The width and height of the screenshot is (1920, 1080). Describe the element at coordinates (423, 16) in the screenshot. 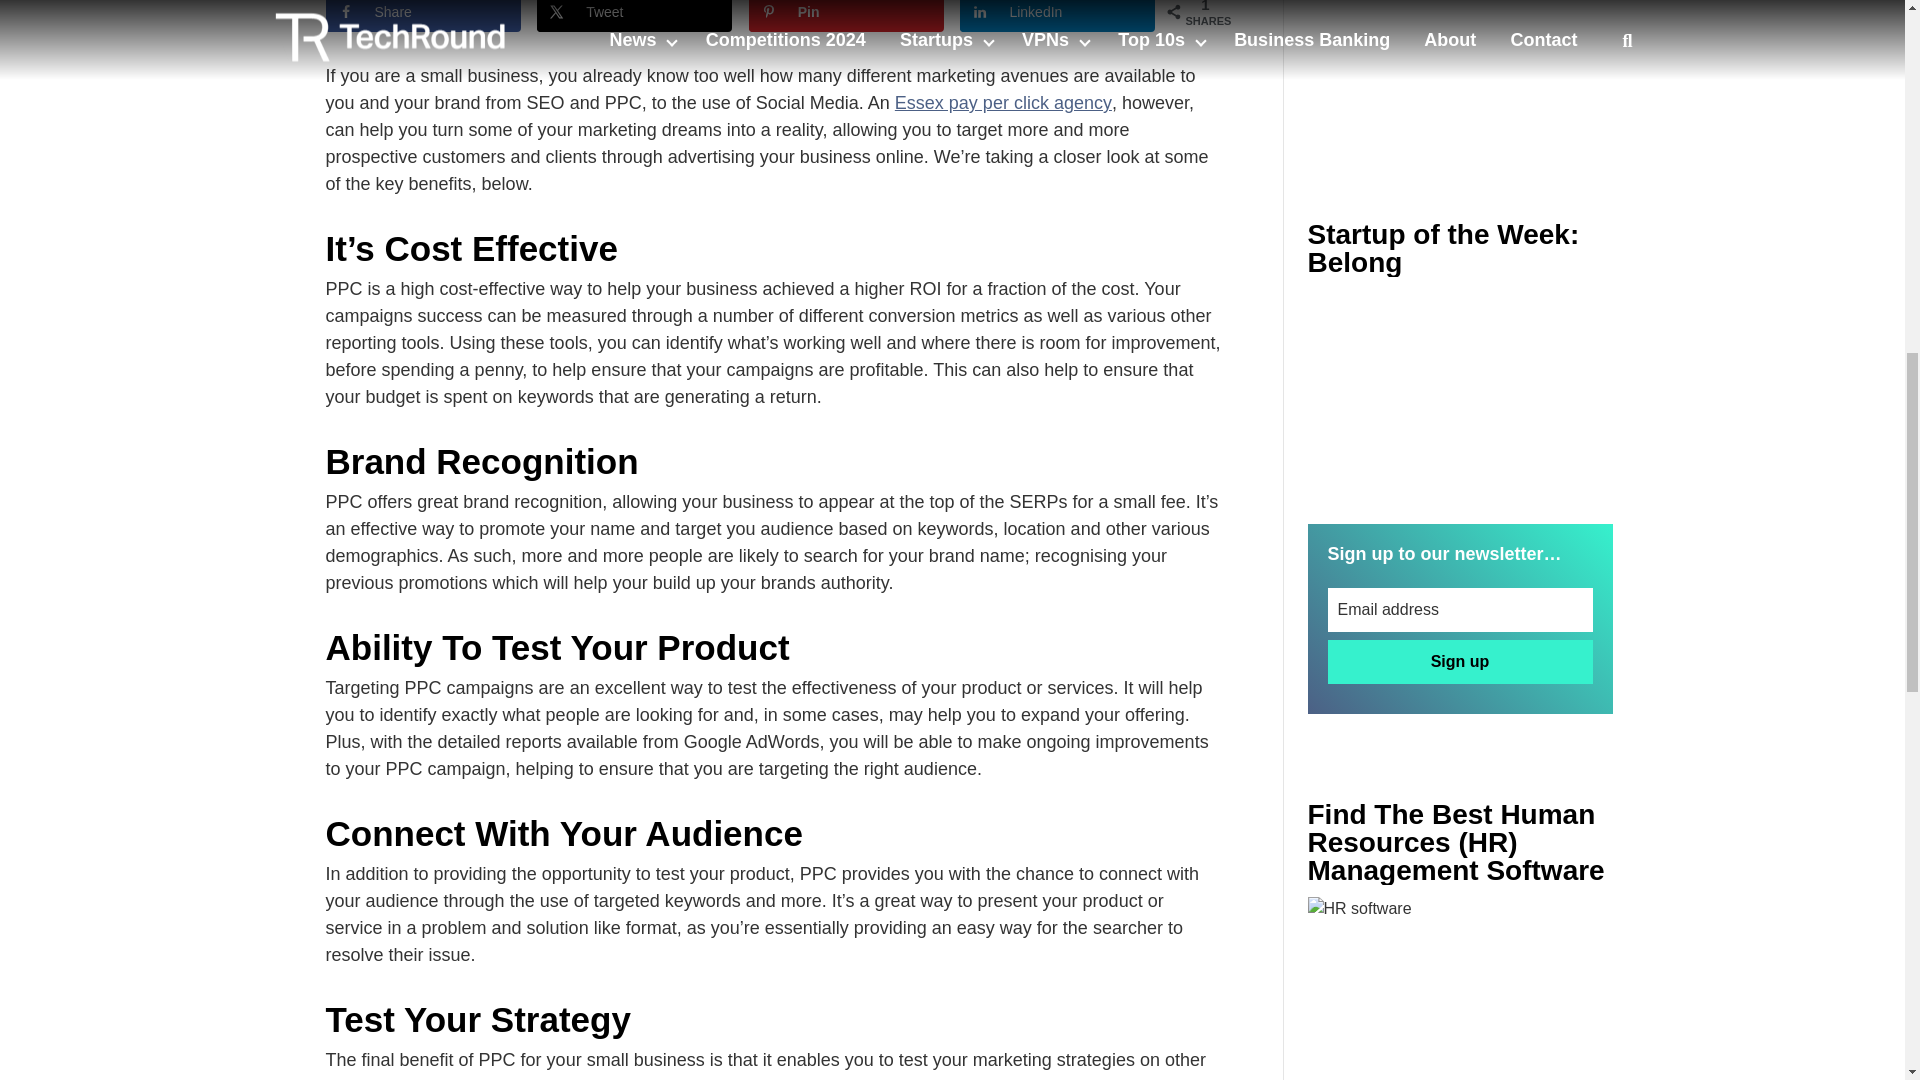

I see `Share on Facebook` at that location.